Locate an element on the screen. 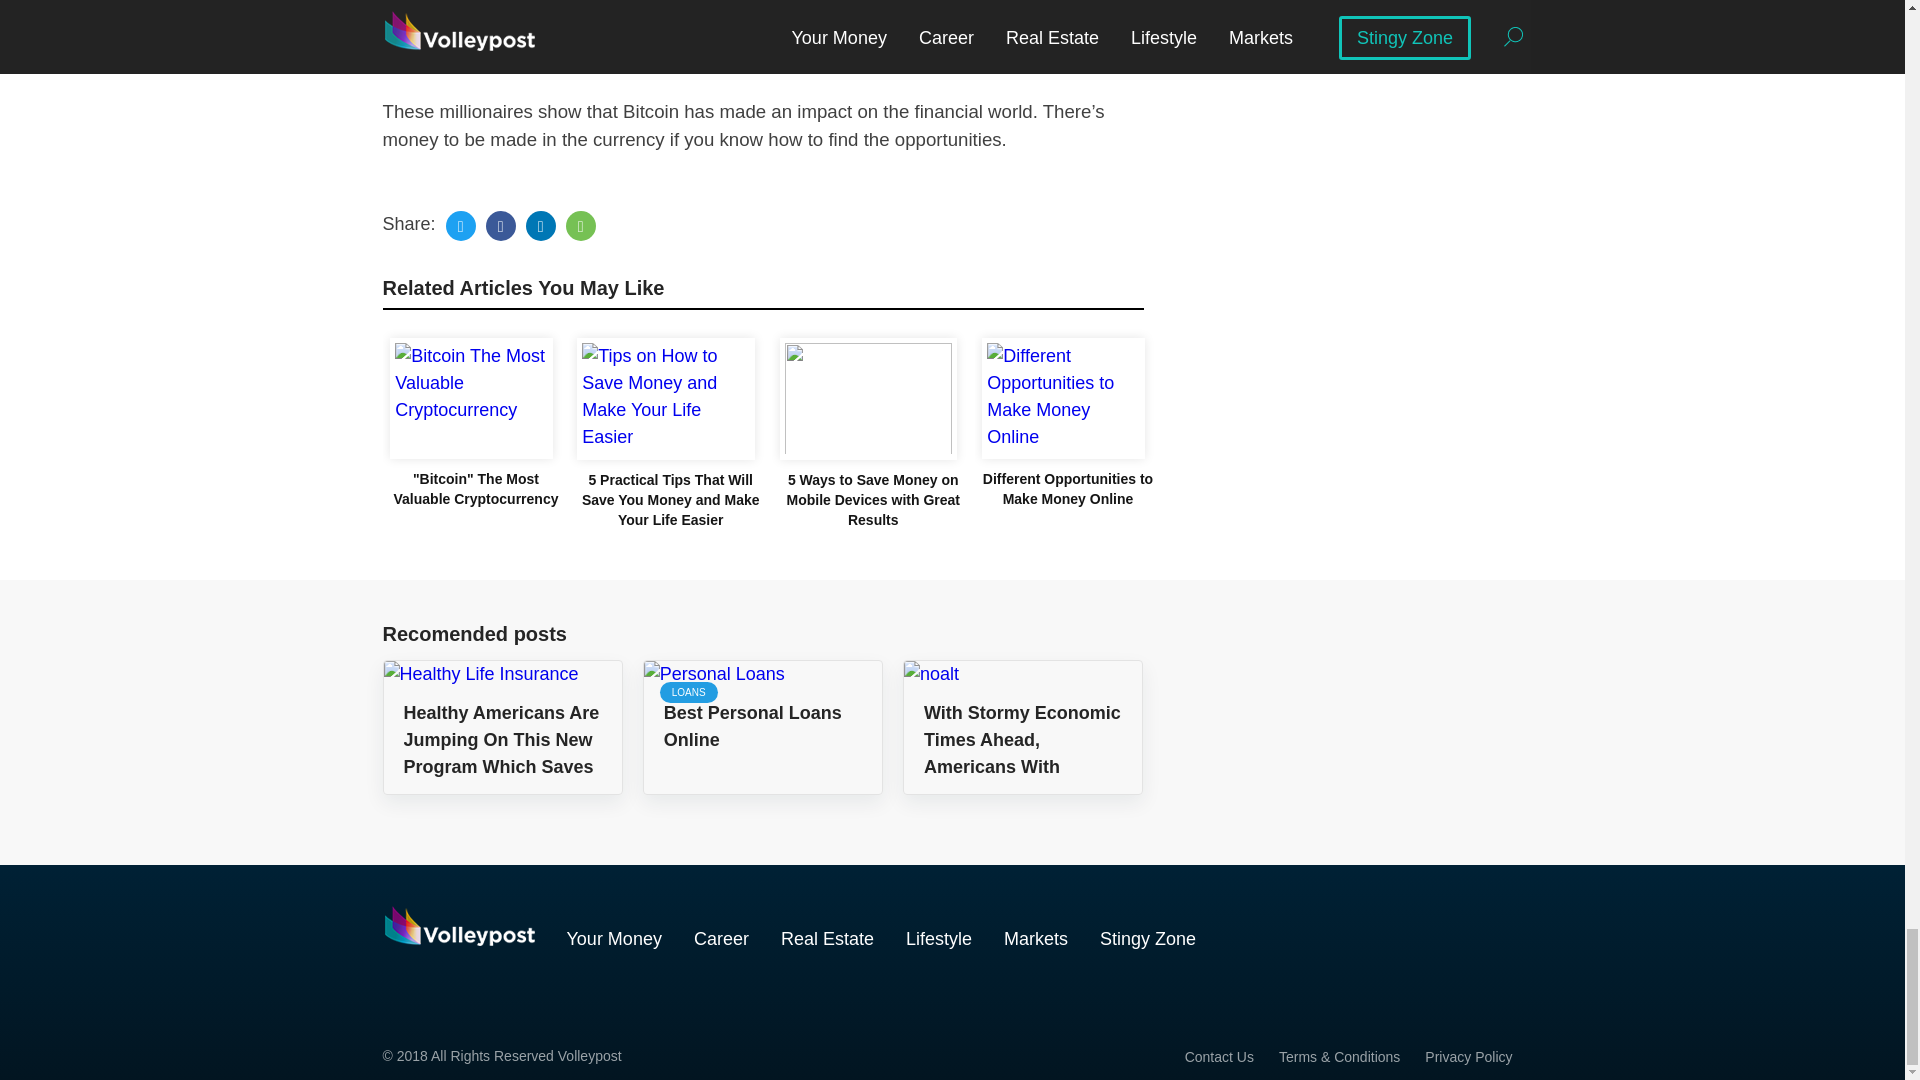  Share on LinkedIn. is located at coordinates (541, 225).